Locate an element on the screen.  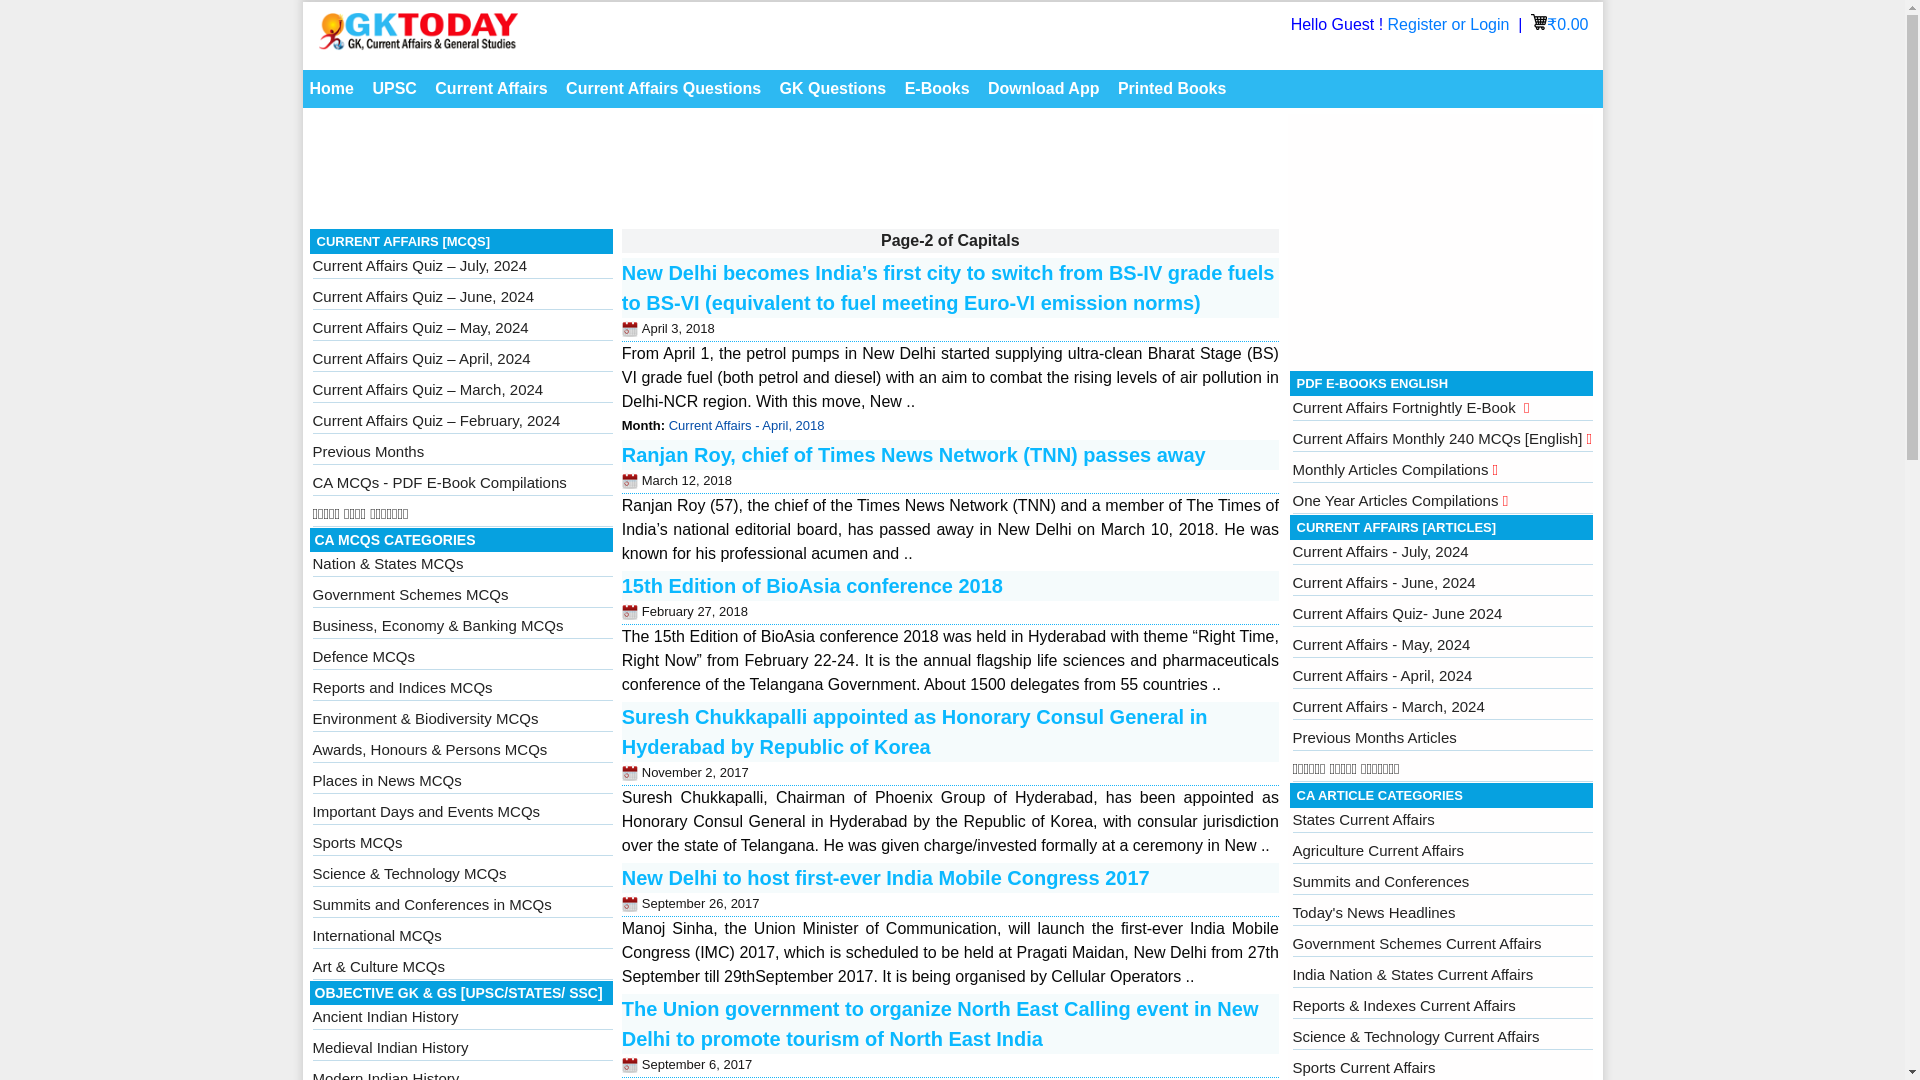
Reports and Indices MCQs is located at coordinates (401, 687).